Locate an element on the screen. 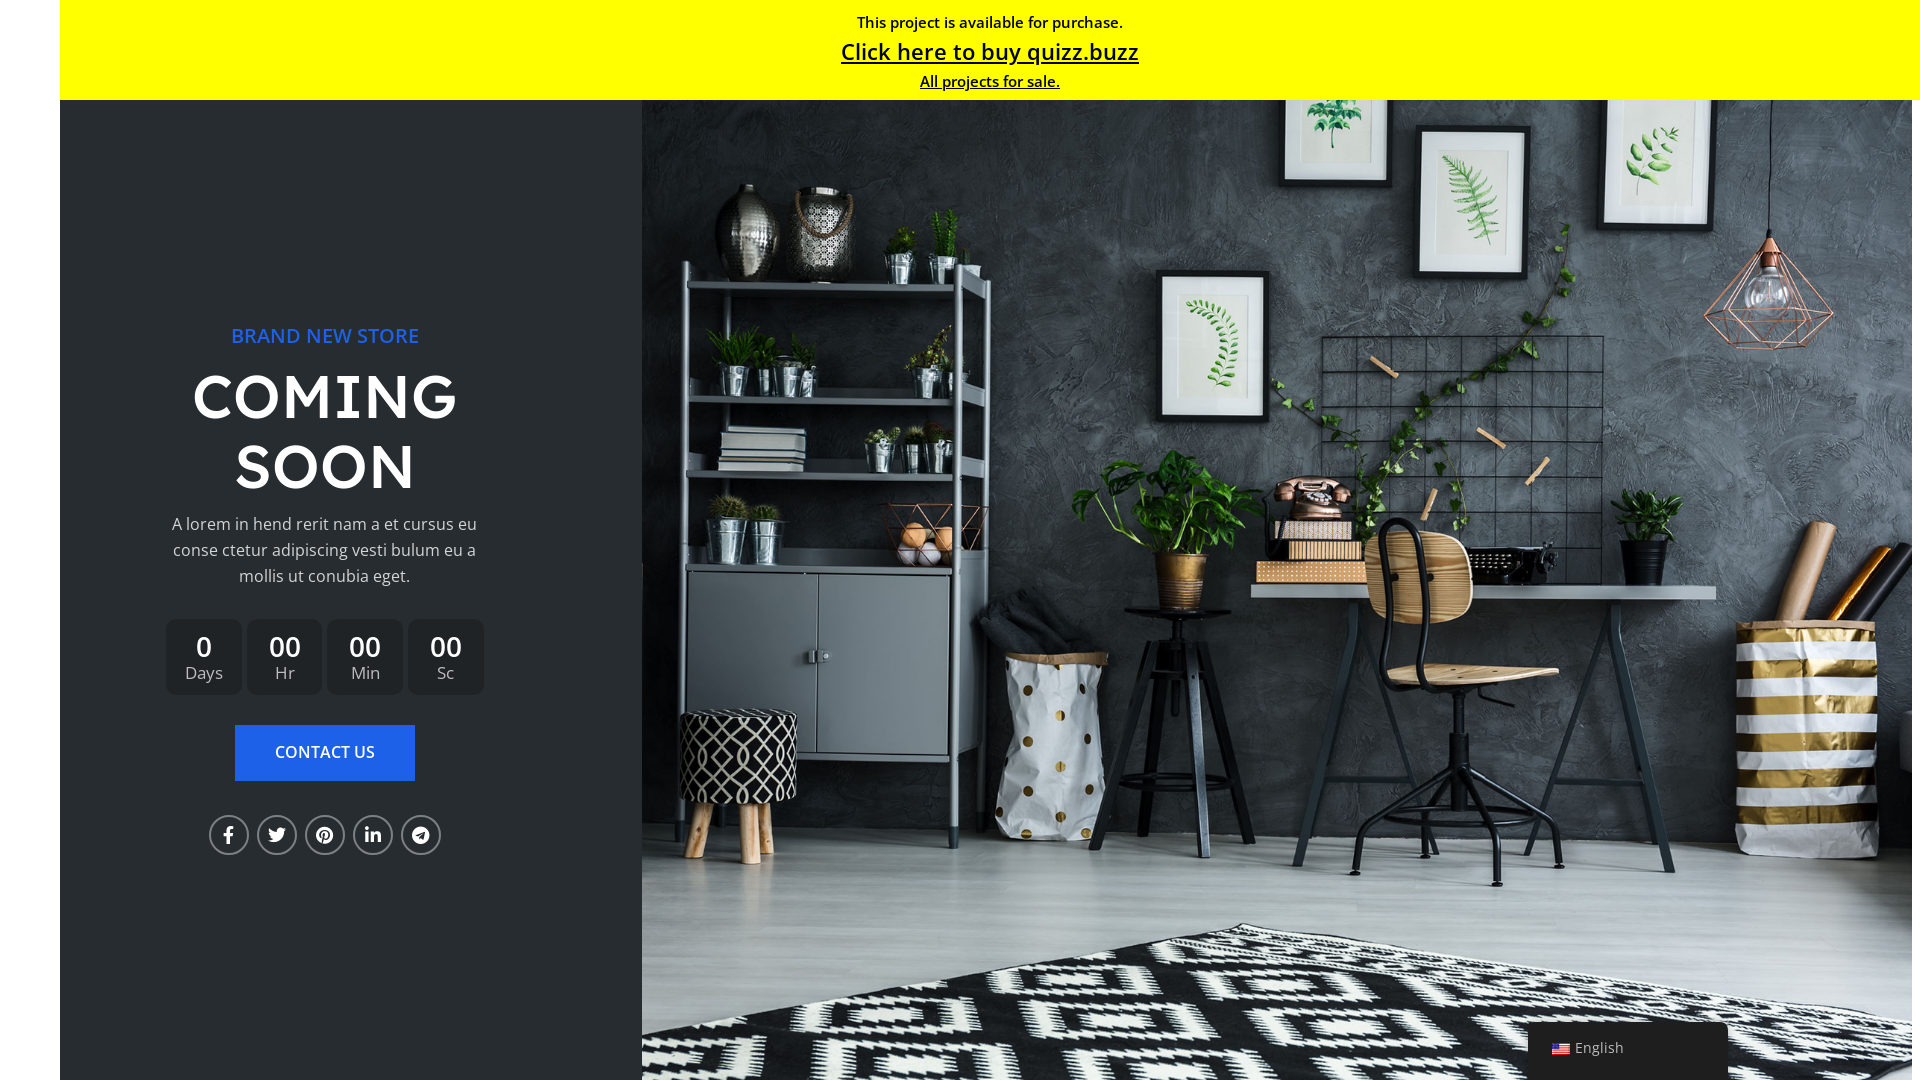  CONTACT US is located at coordinates (325, 753).